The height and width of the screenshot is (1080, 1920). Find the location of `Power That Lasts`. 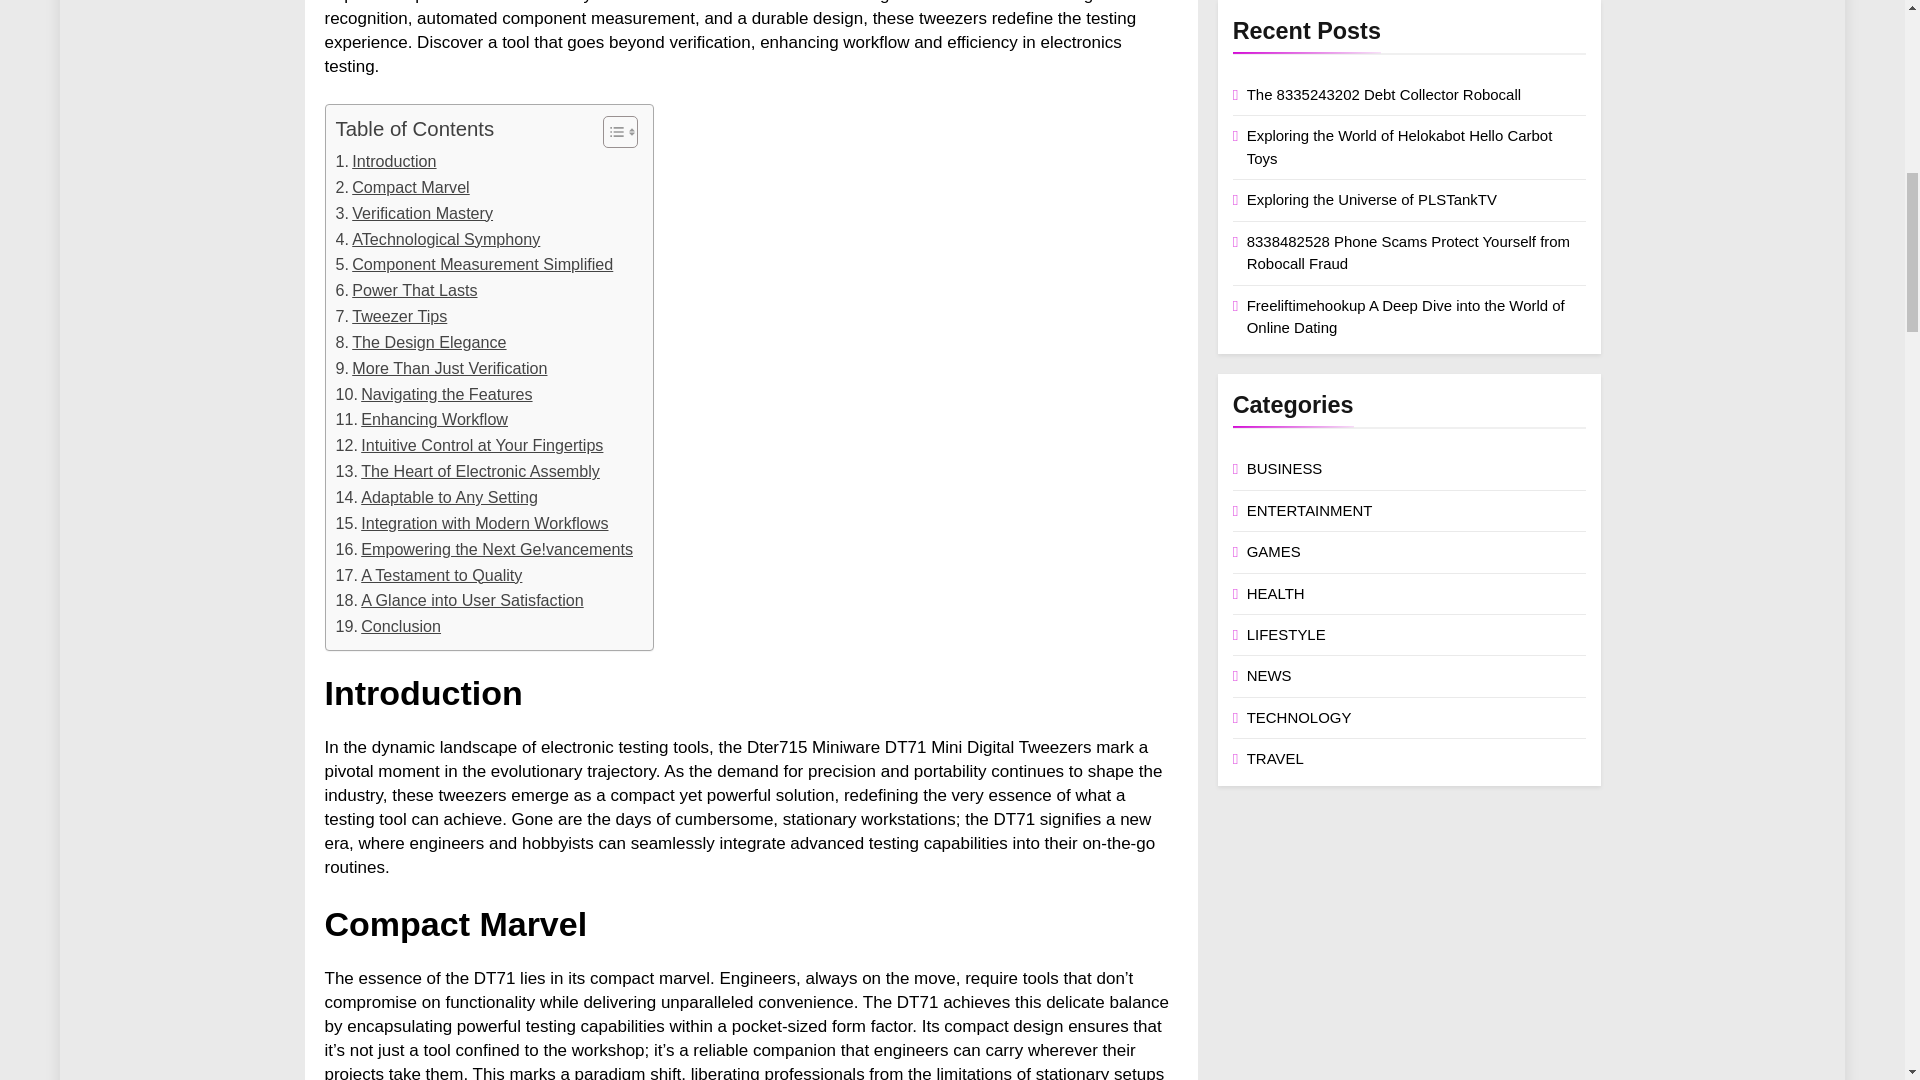

Power That Lasts is located at coordinates (407, 290).